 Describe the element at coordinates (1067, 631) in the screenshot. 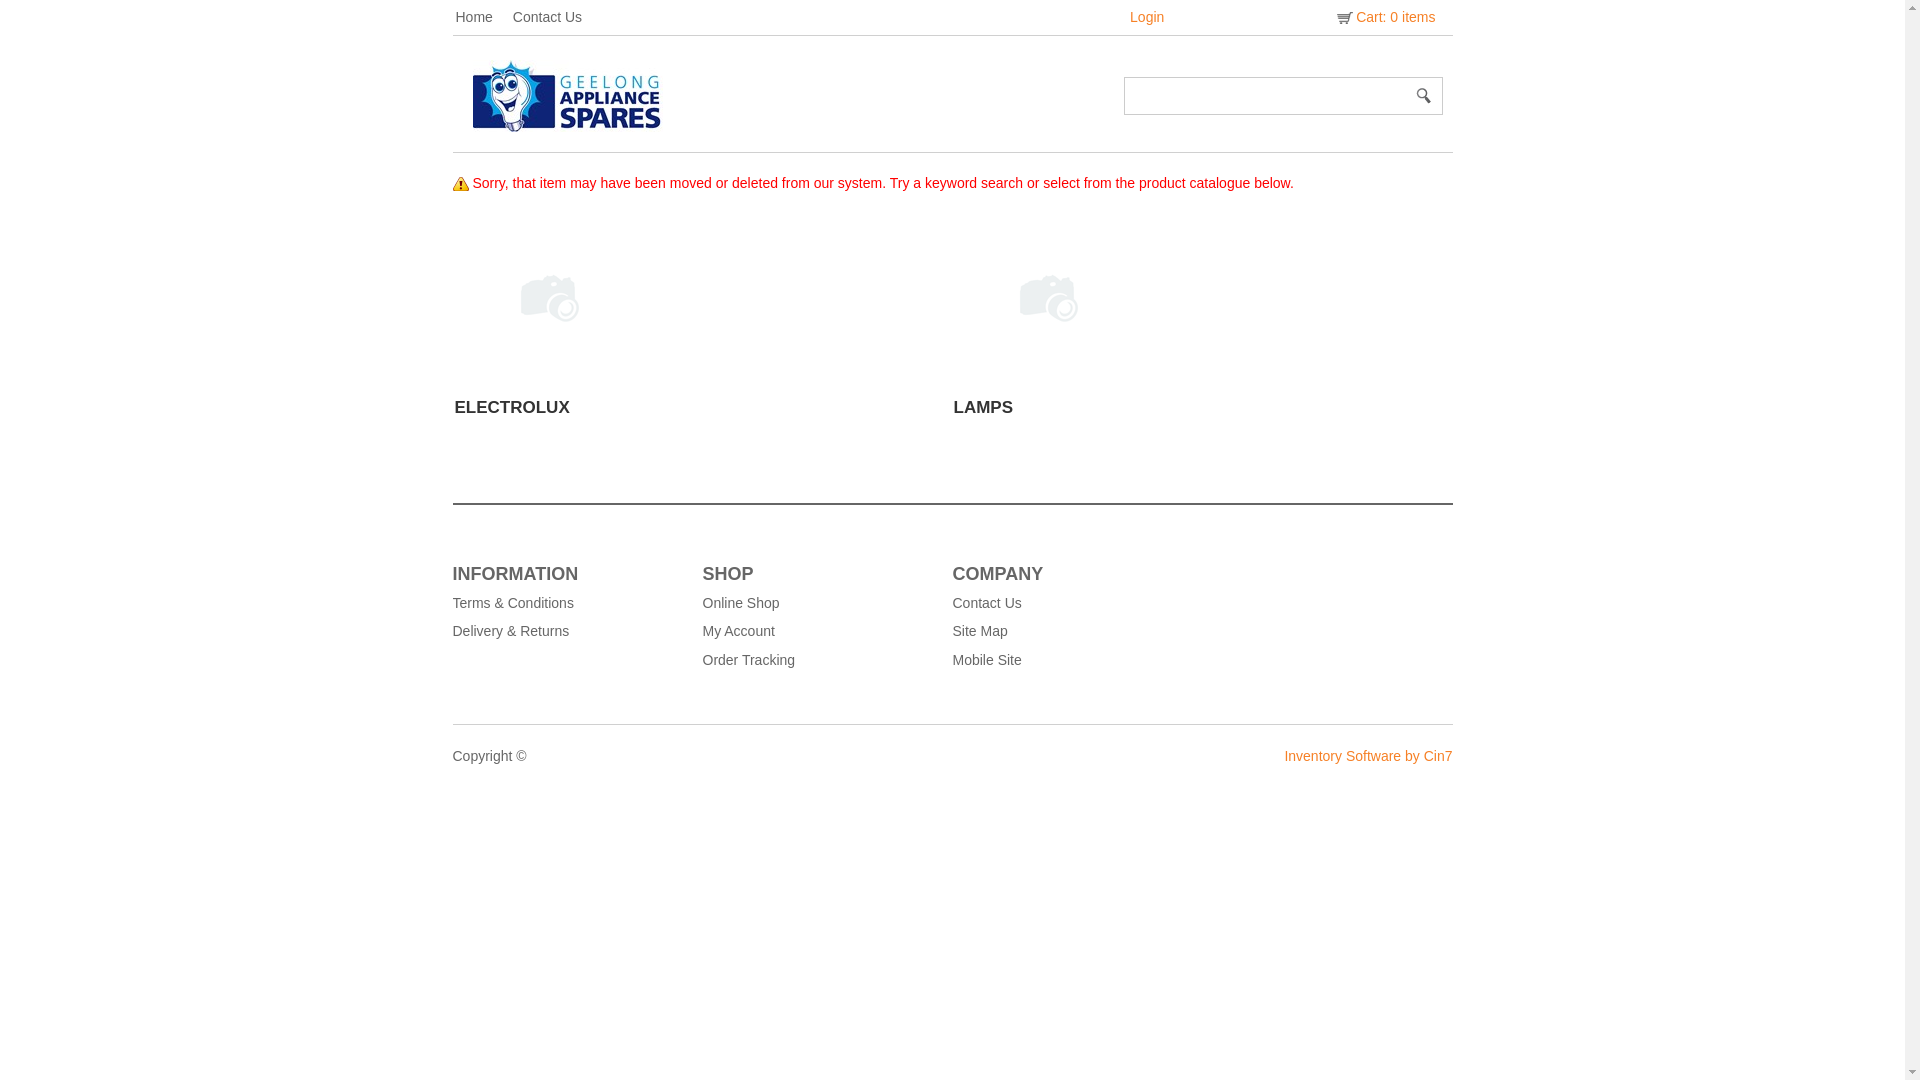

I see `Site Map` at that location.